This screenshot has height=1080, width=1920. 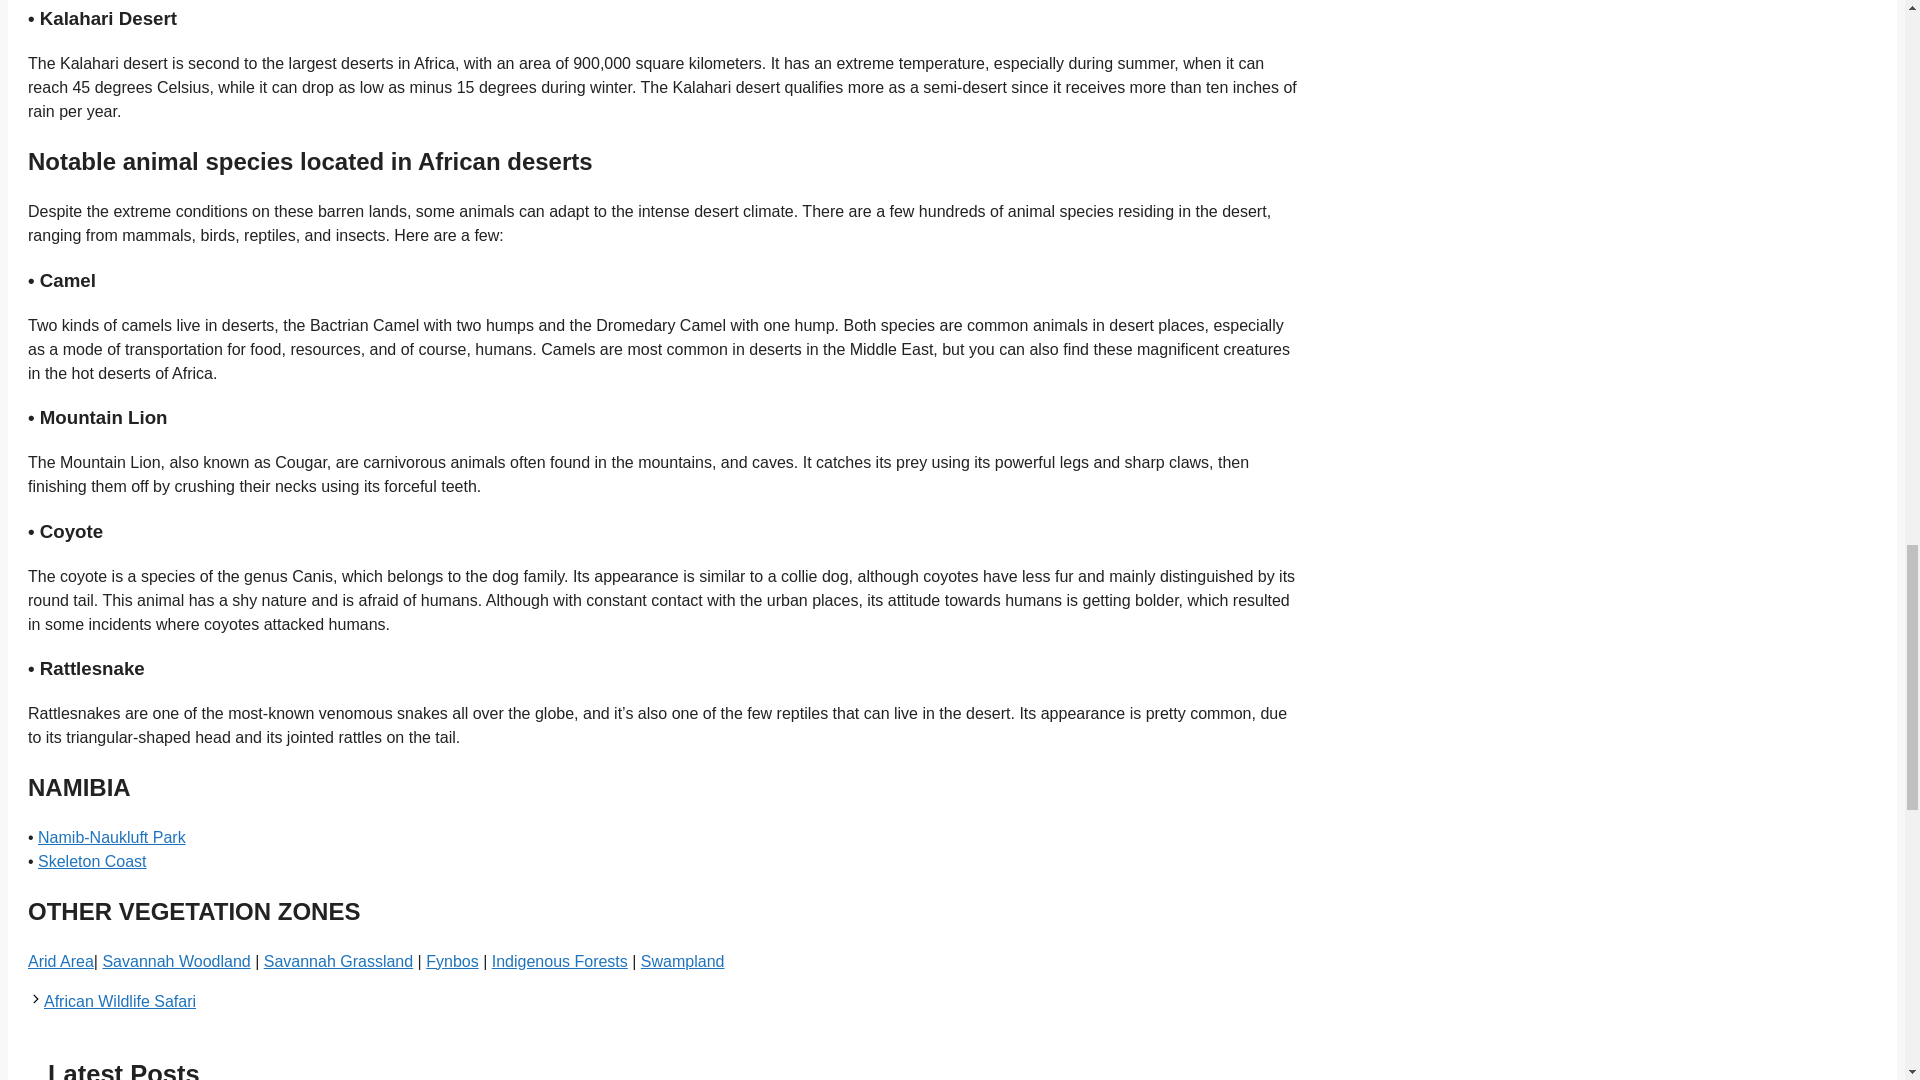 What do you see at coordinates (61, 960) in the screenshot?
I see `Arid Area` at bounding box center [61, 960].